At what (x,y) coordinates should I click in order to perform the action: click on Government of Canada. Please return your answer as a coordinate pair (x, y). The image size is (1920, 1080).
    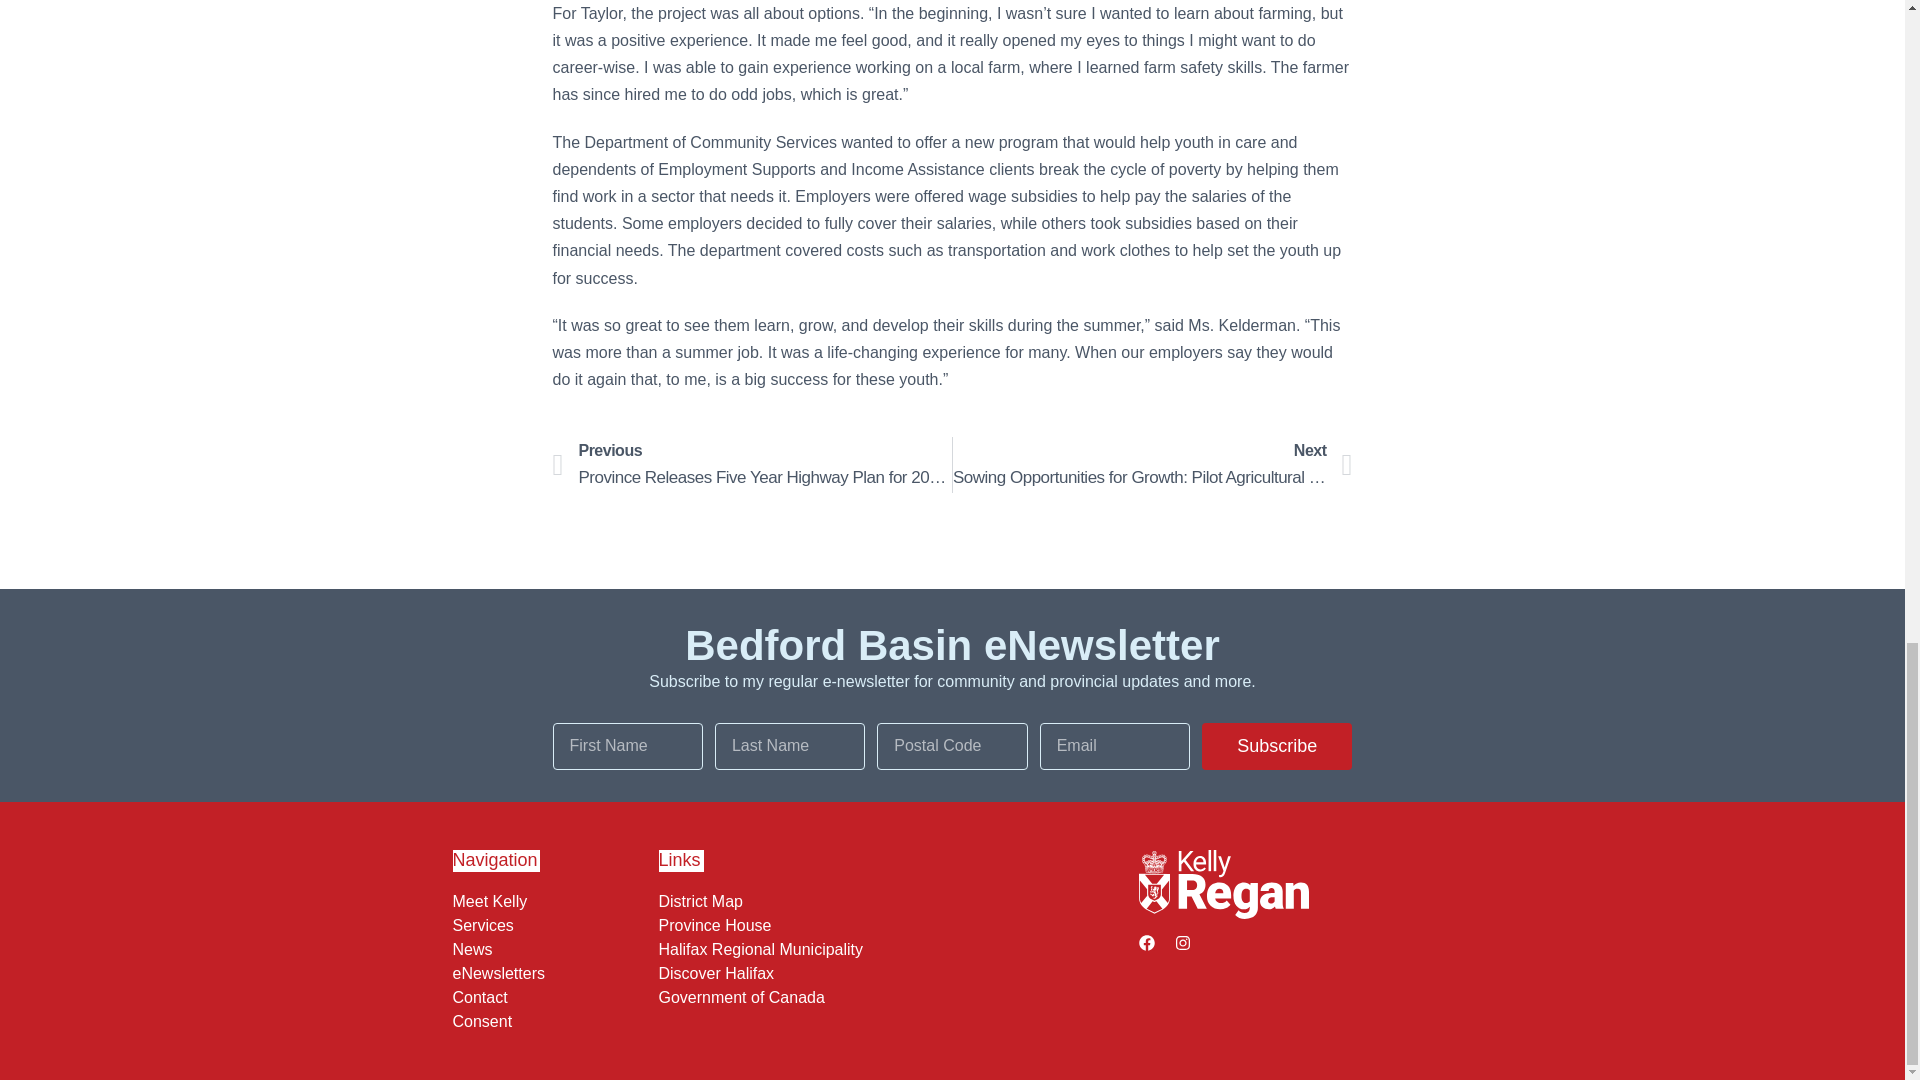
    Looking at the image, I should click on (893, 996).